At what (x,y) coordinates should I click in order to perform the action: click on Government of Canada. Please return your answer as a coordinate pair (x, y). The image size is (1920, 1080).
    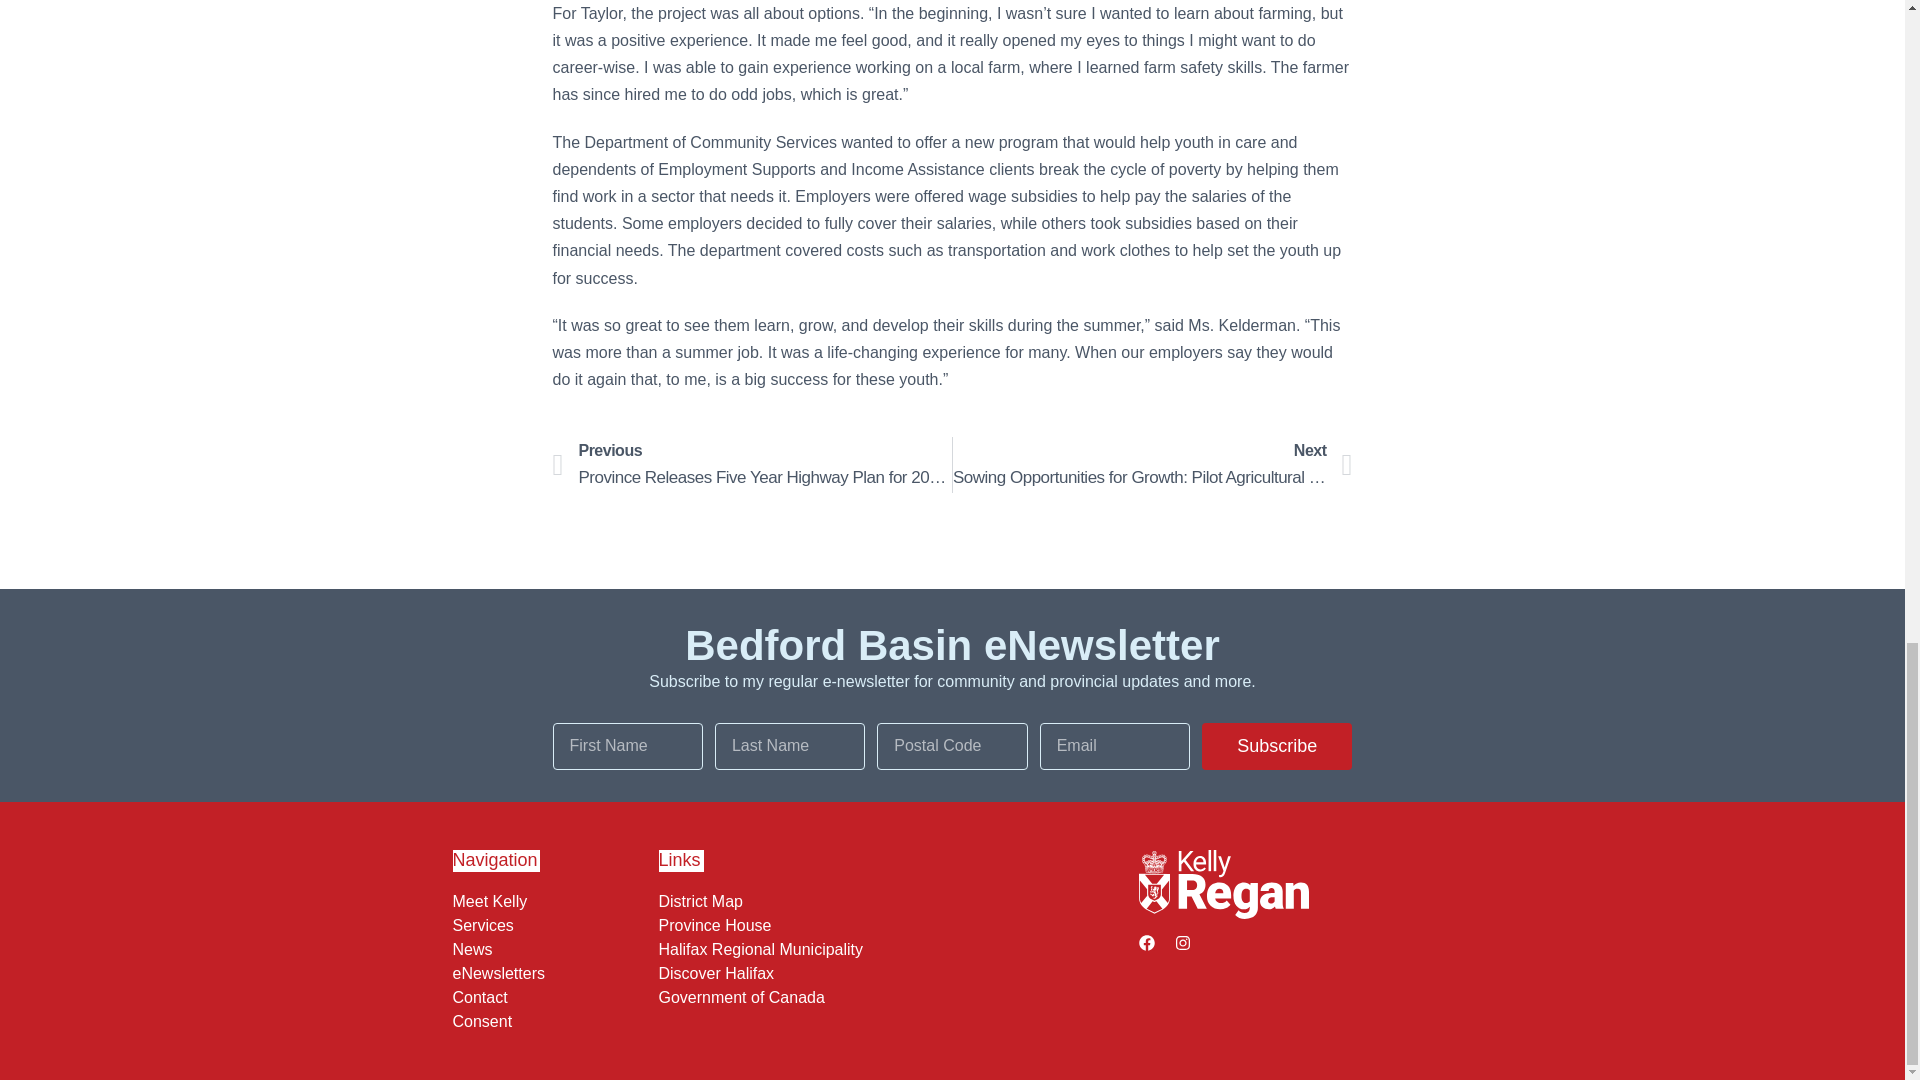
    Looking at the image, I should click on (893, 996).